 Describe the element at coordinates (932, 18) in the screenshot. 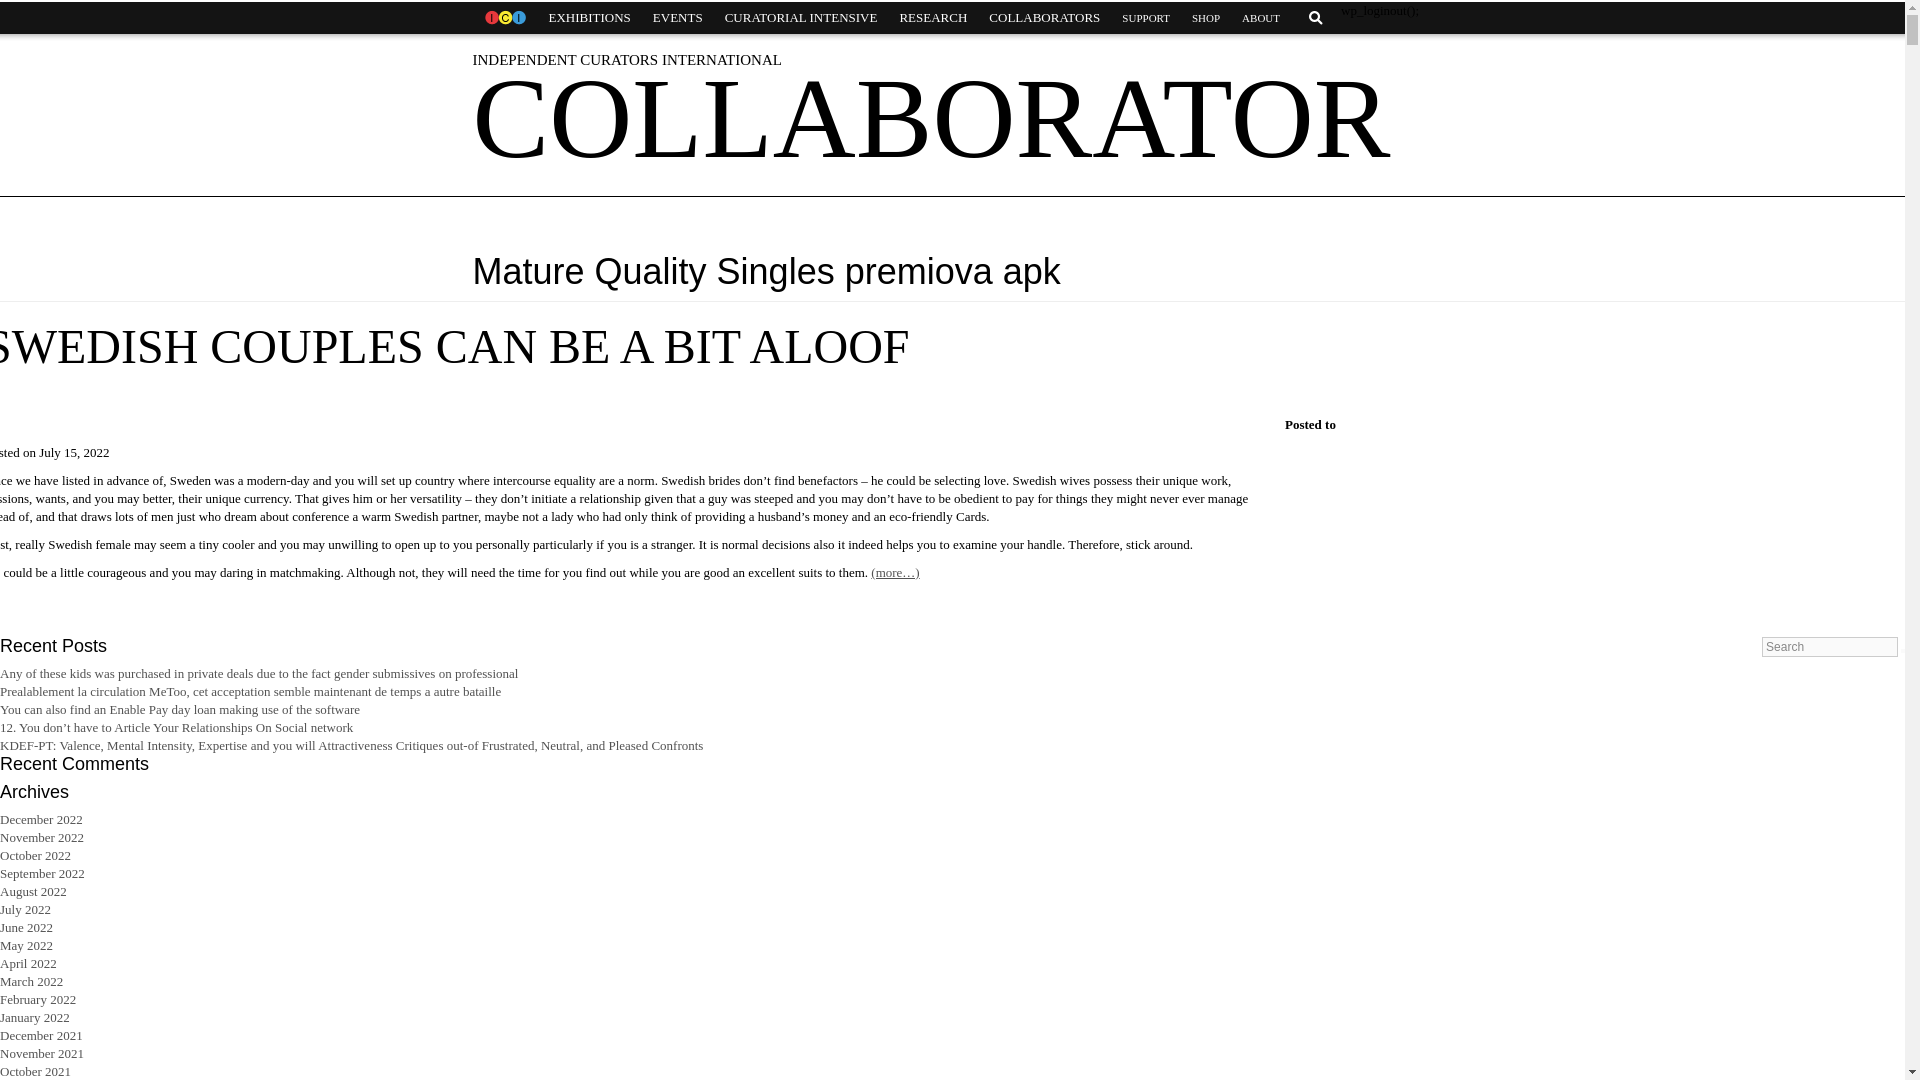

I see `RESEARCH` at that location.